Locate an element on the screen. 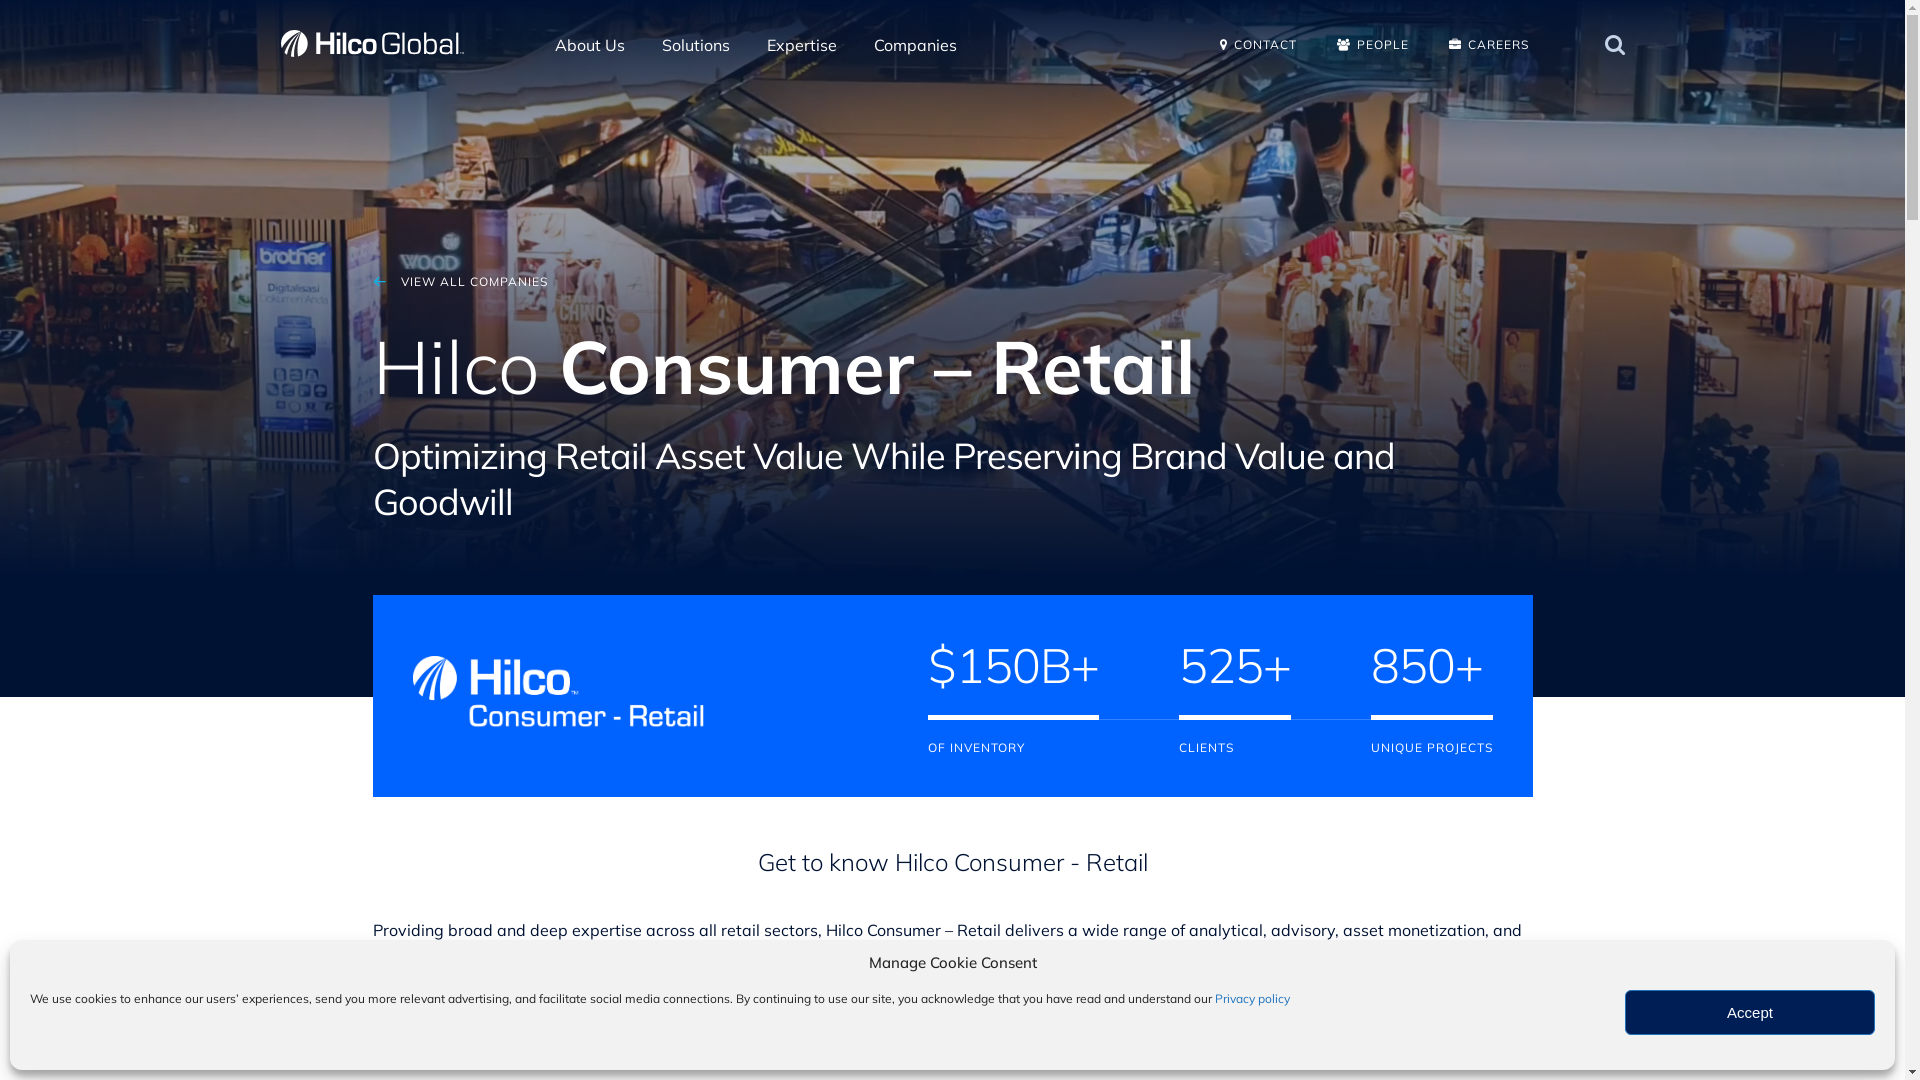 The image size is (1920, 1080). VIEW ALL COMPANIES is located at coordinates (460, 282).